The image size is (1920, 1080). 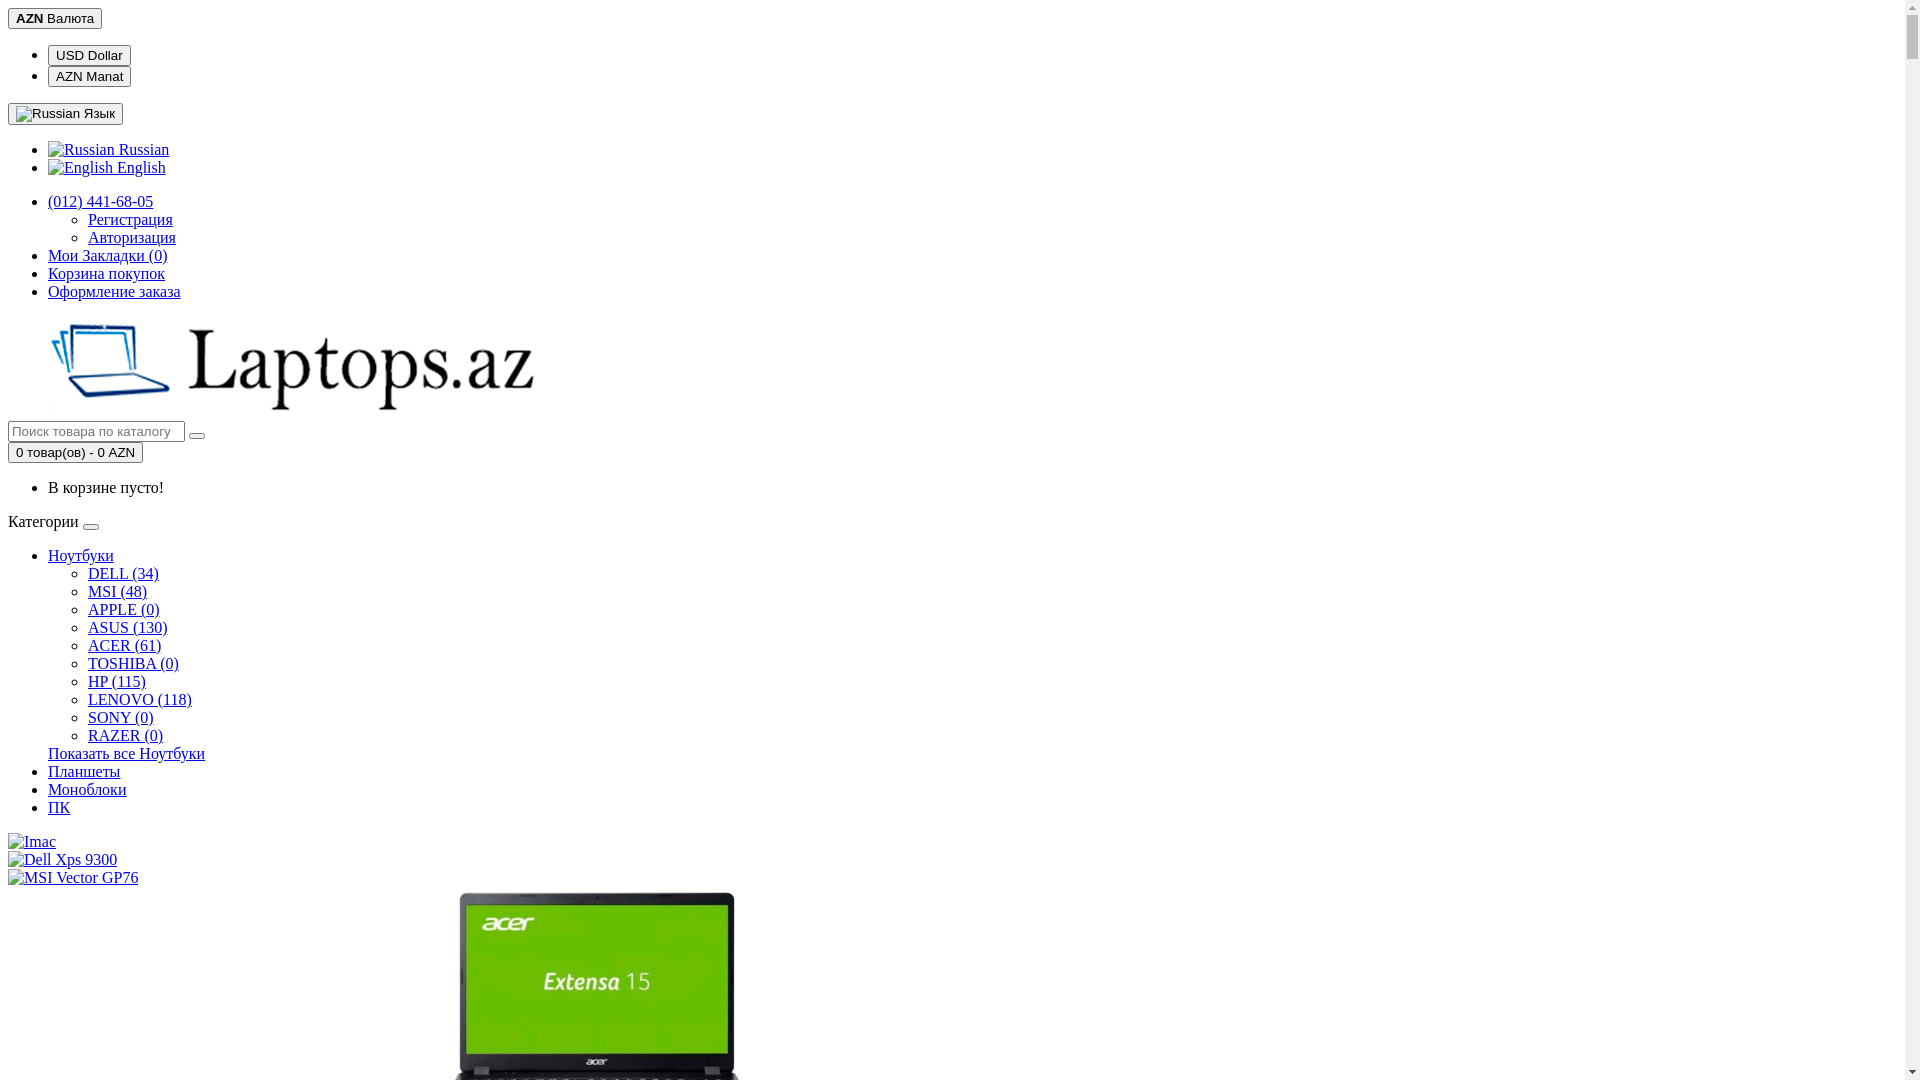 I want to click on TOSHIBA (0), so click(x=134, y=664).